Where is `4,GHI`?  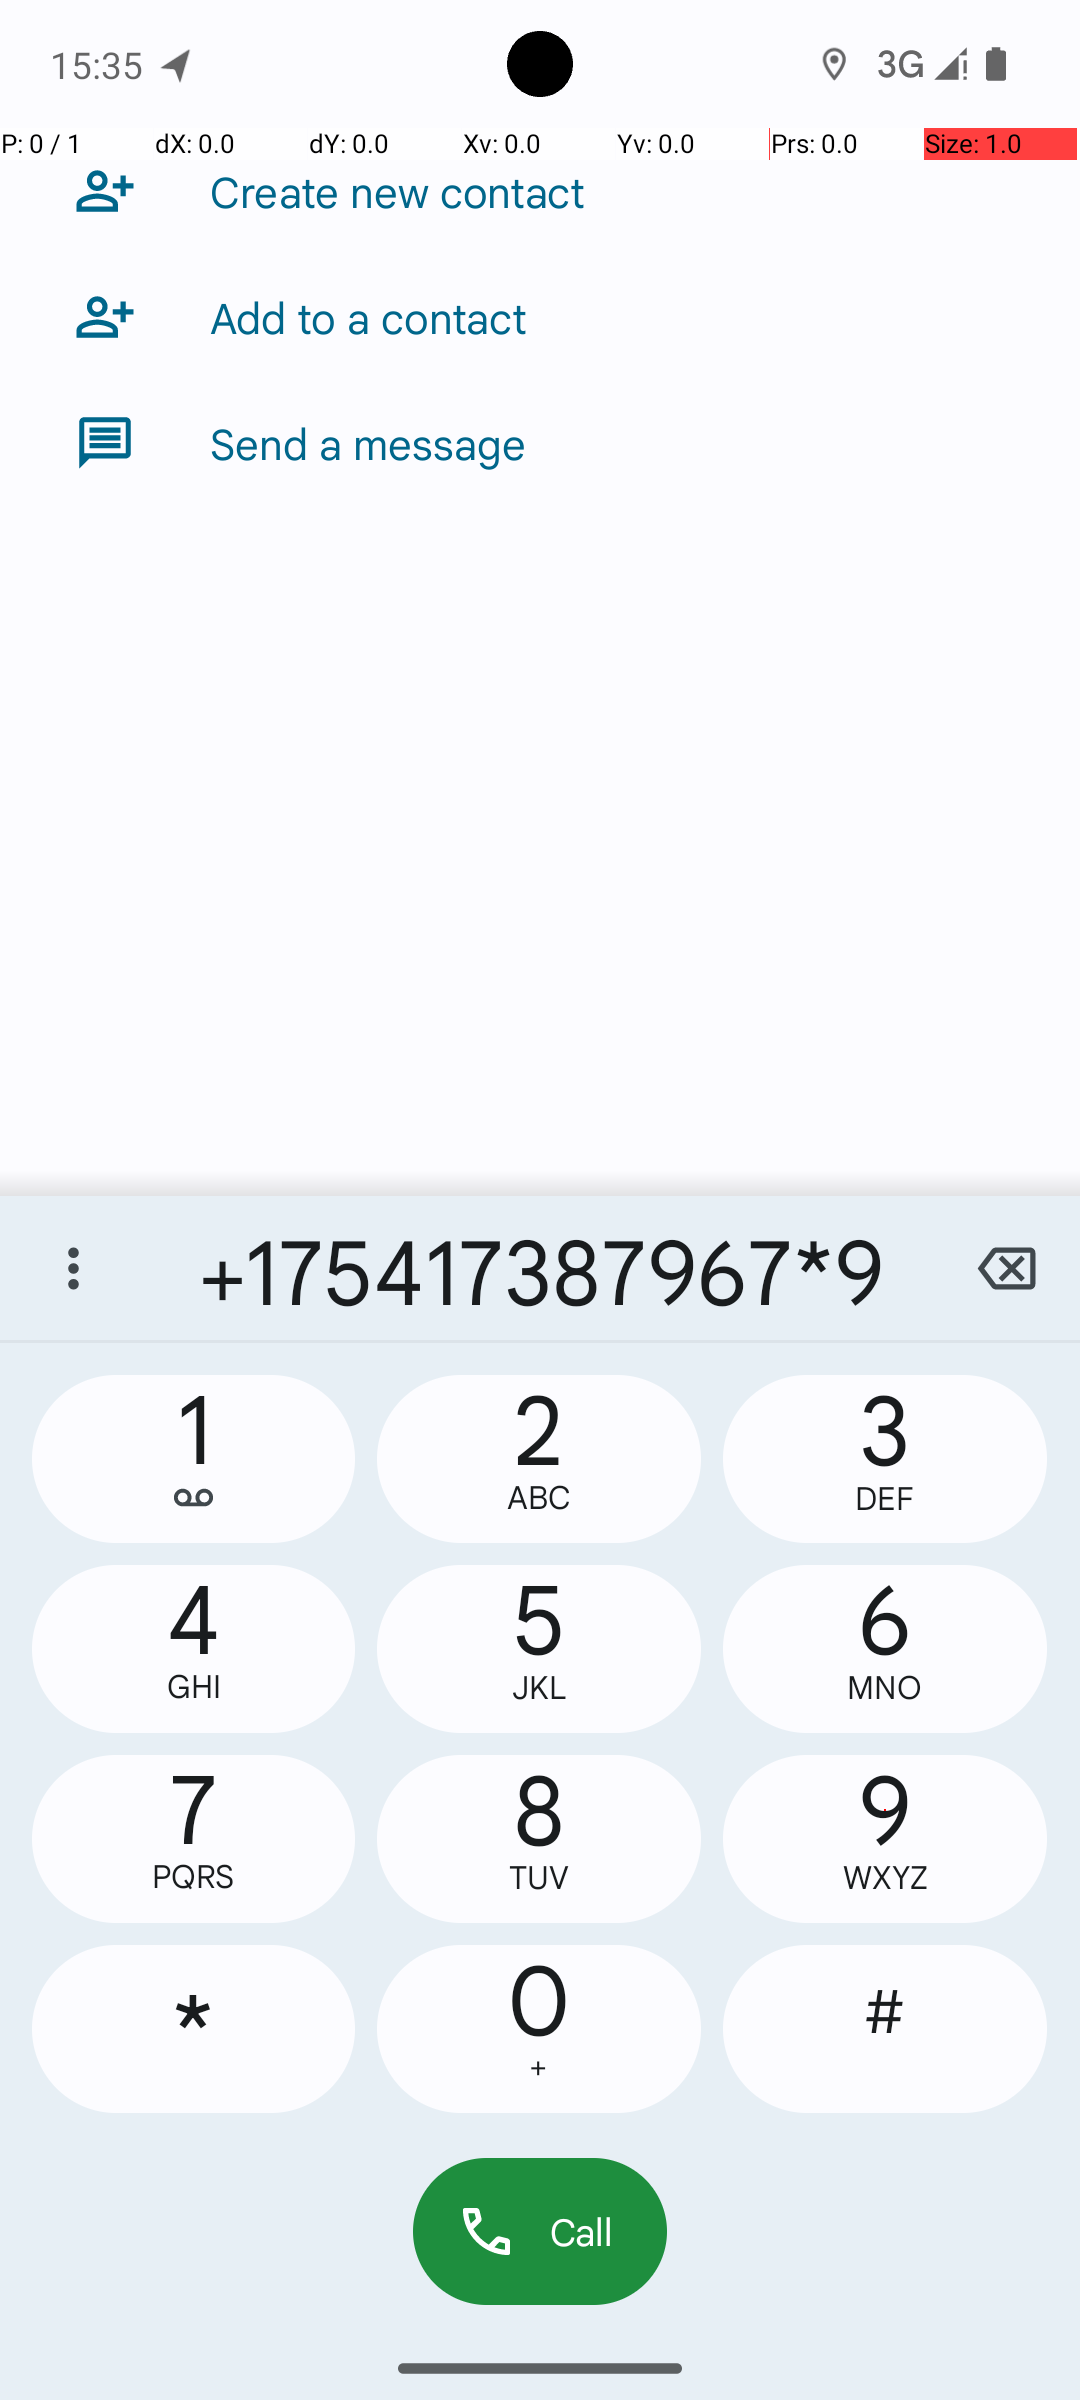
4,GHI is located at coordinates (194, 1649).